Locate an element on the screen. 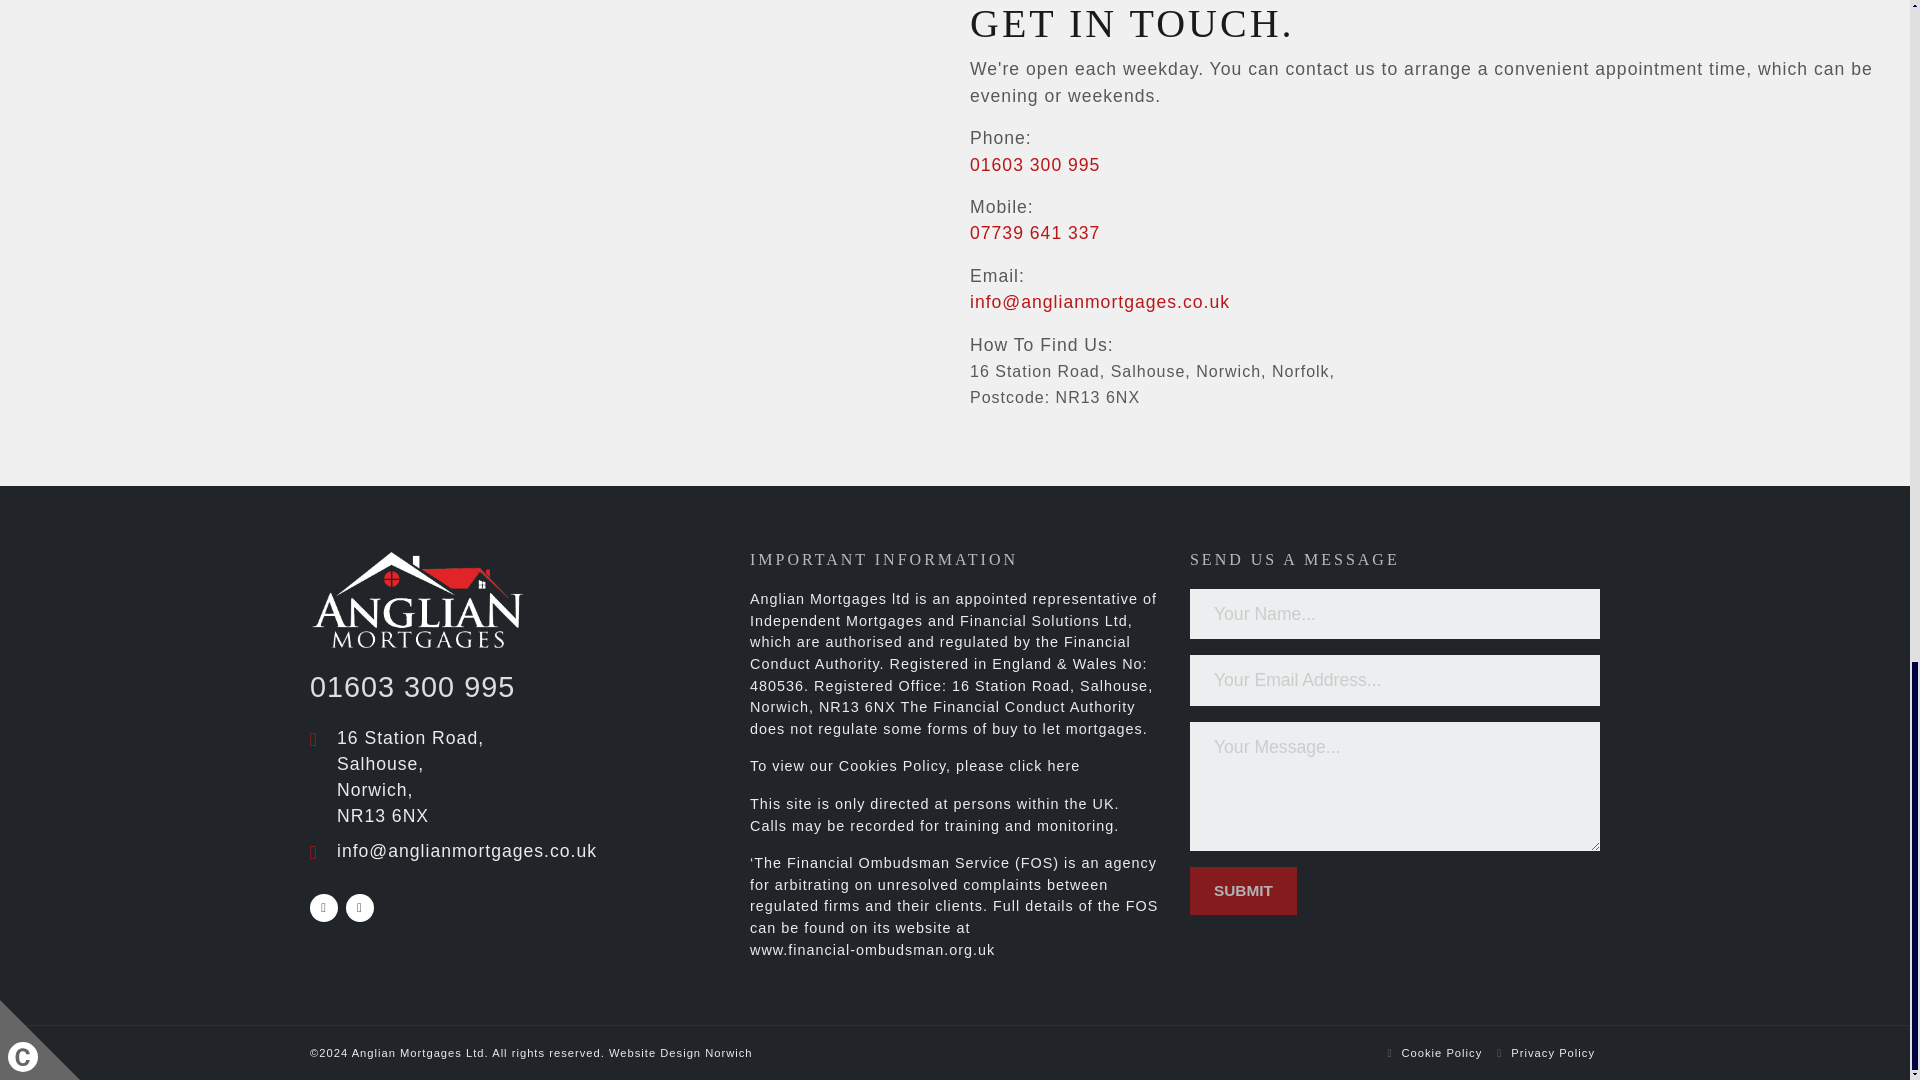 The height and width of the screenshot is (1080, 1920). click here is located at coordinates (1044, 766).